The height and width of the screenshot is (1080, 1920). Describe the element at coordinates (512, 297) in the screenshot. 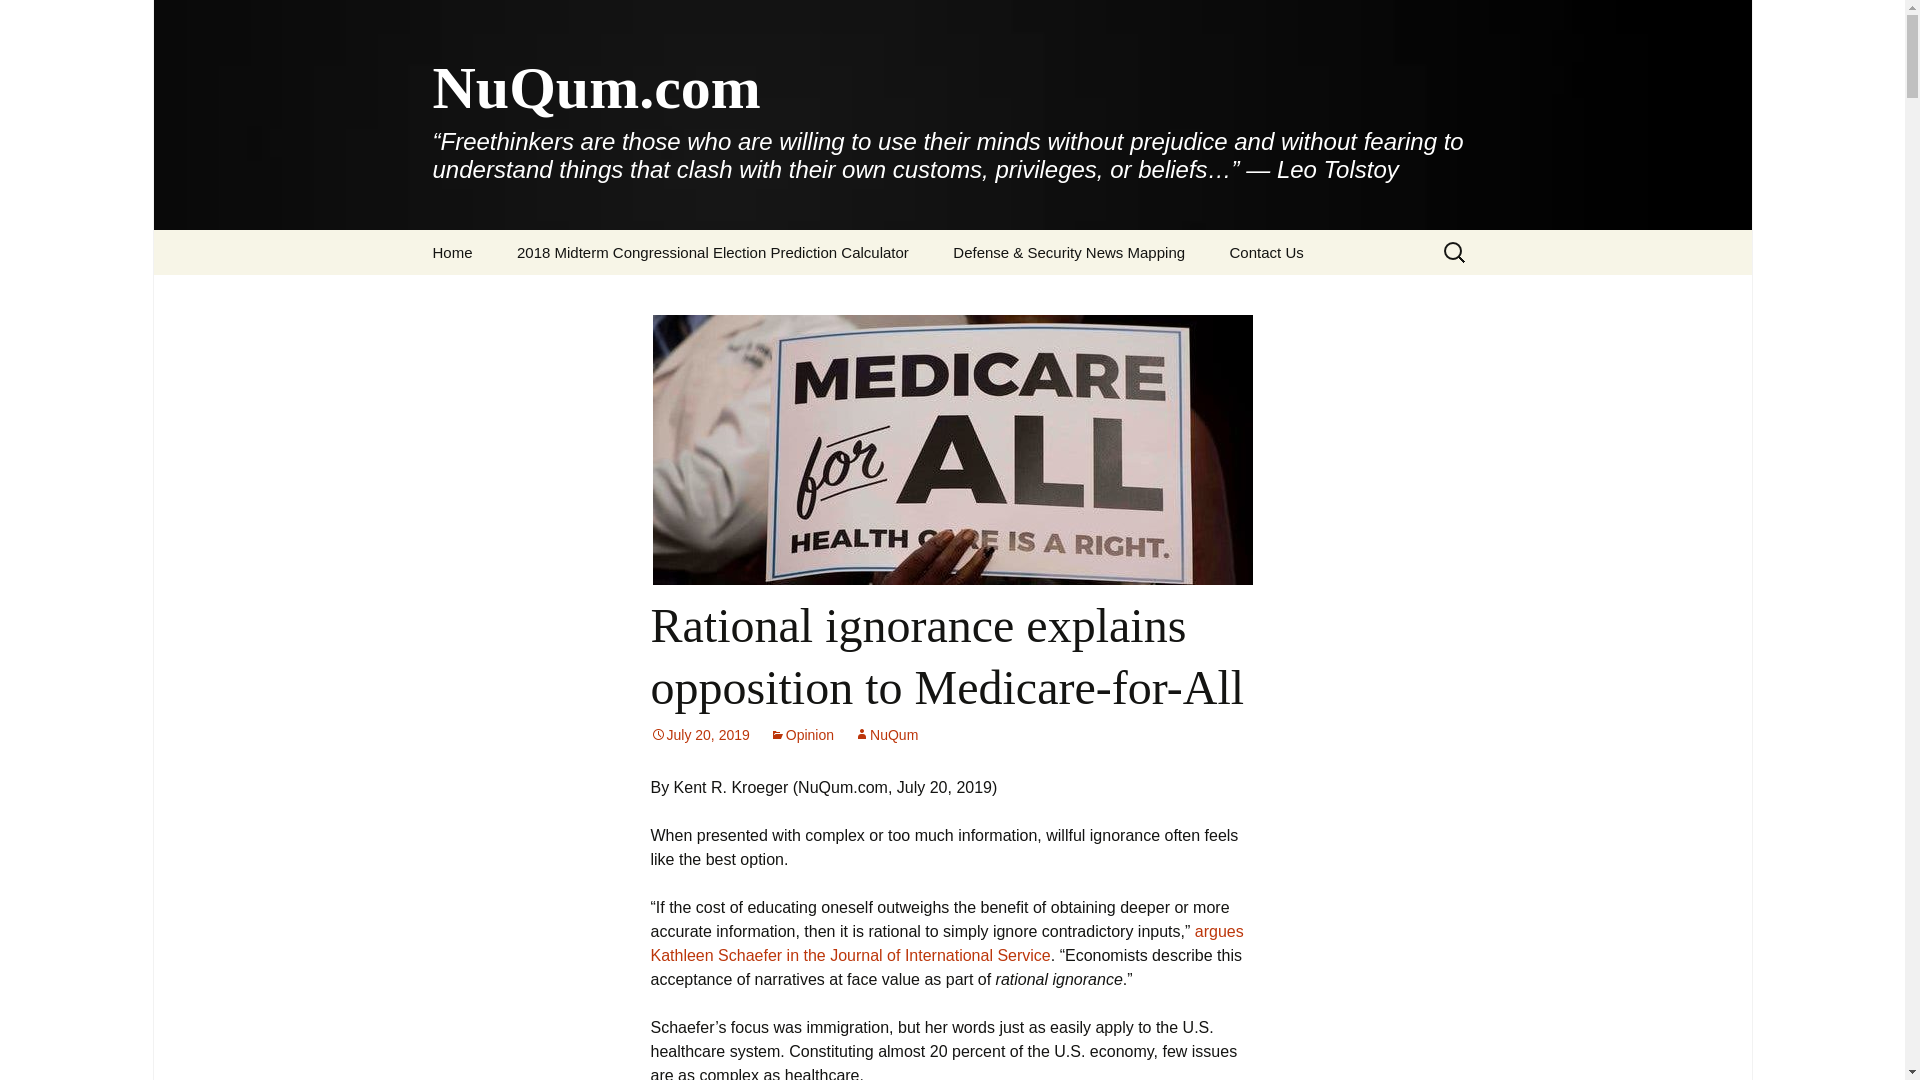

I see `About NuQum.com` at that location.